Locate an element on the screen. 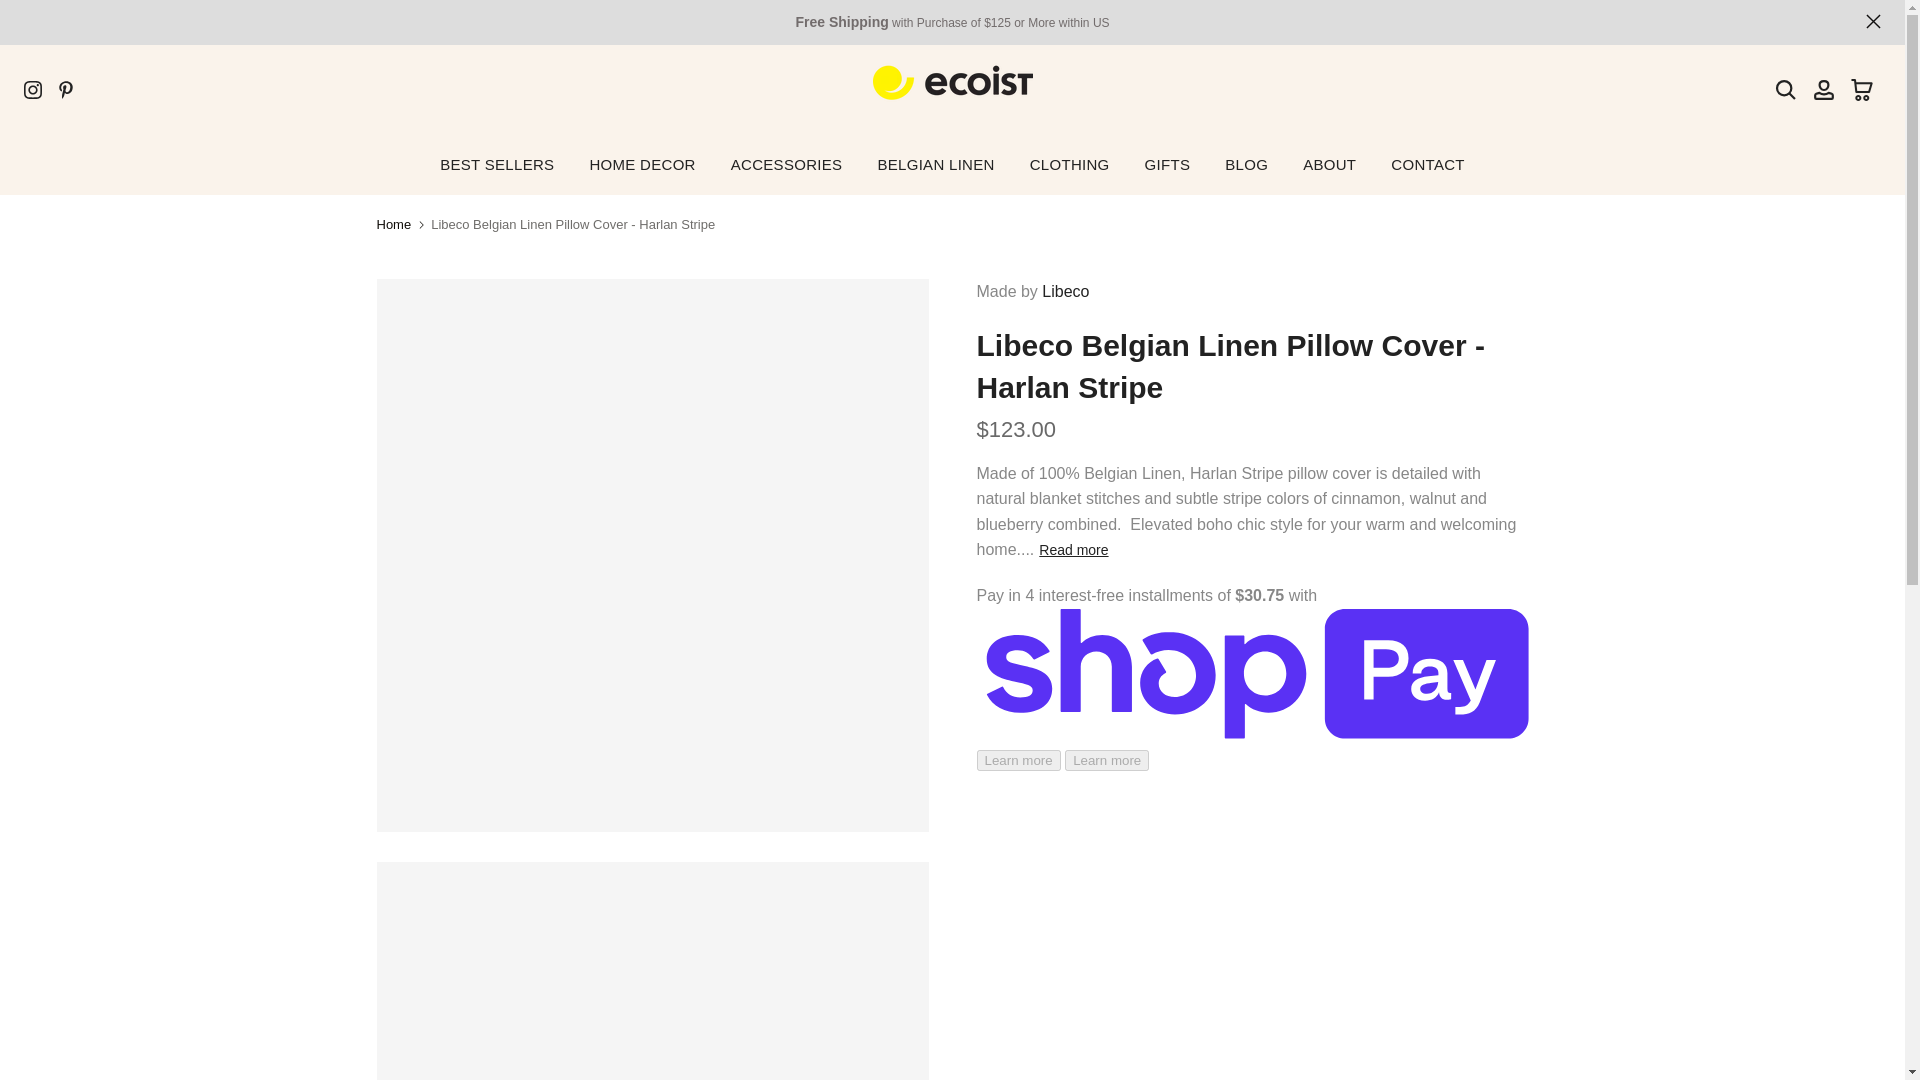 The height and width of the screenshot is (1080, 1920). ACCESSORIES is located at coordinates (786, 164).